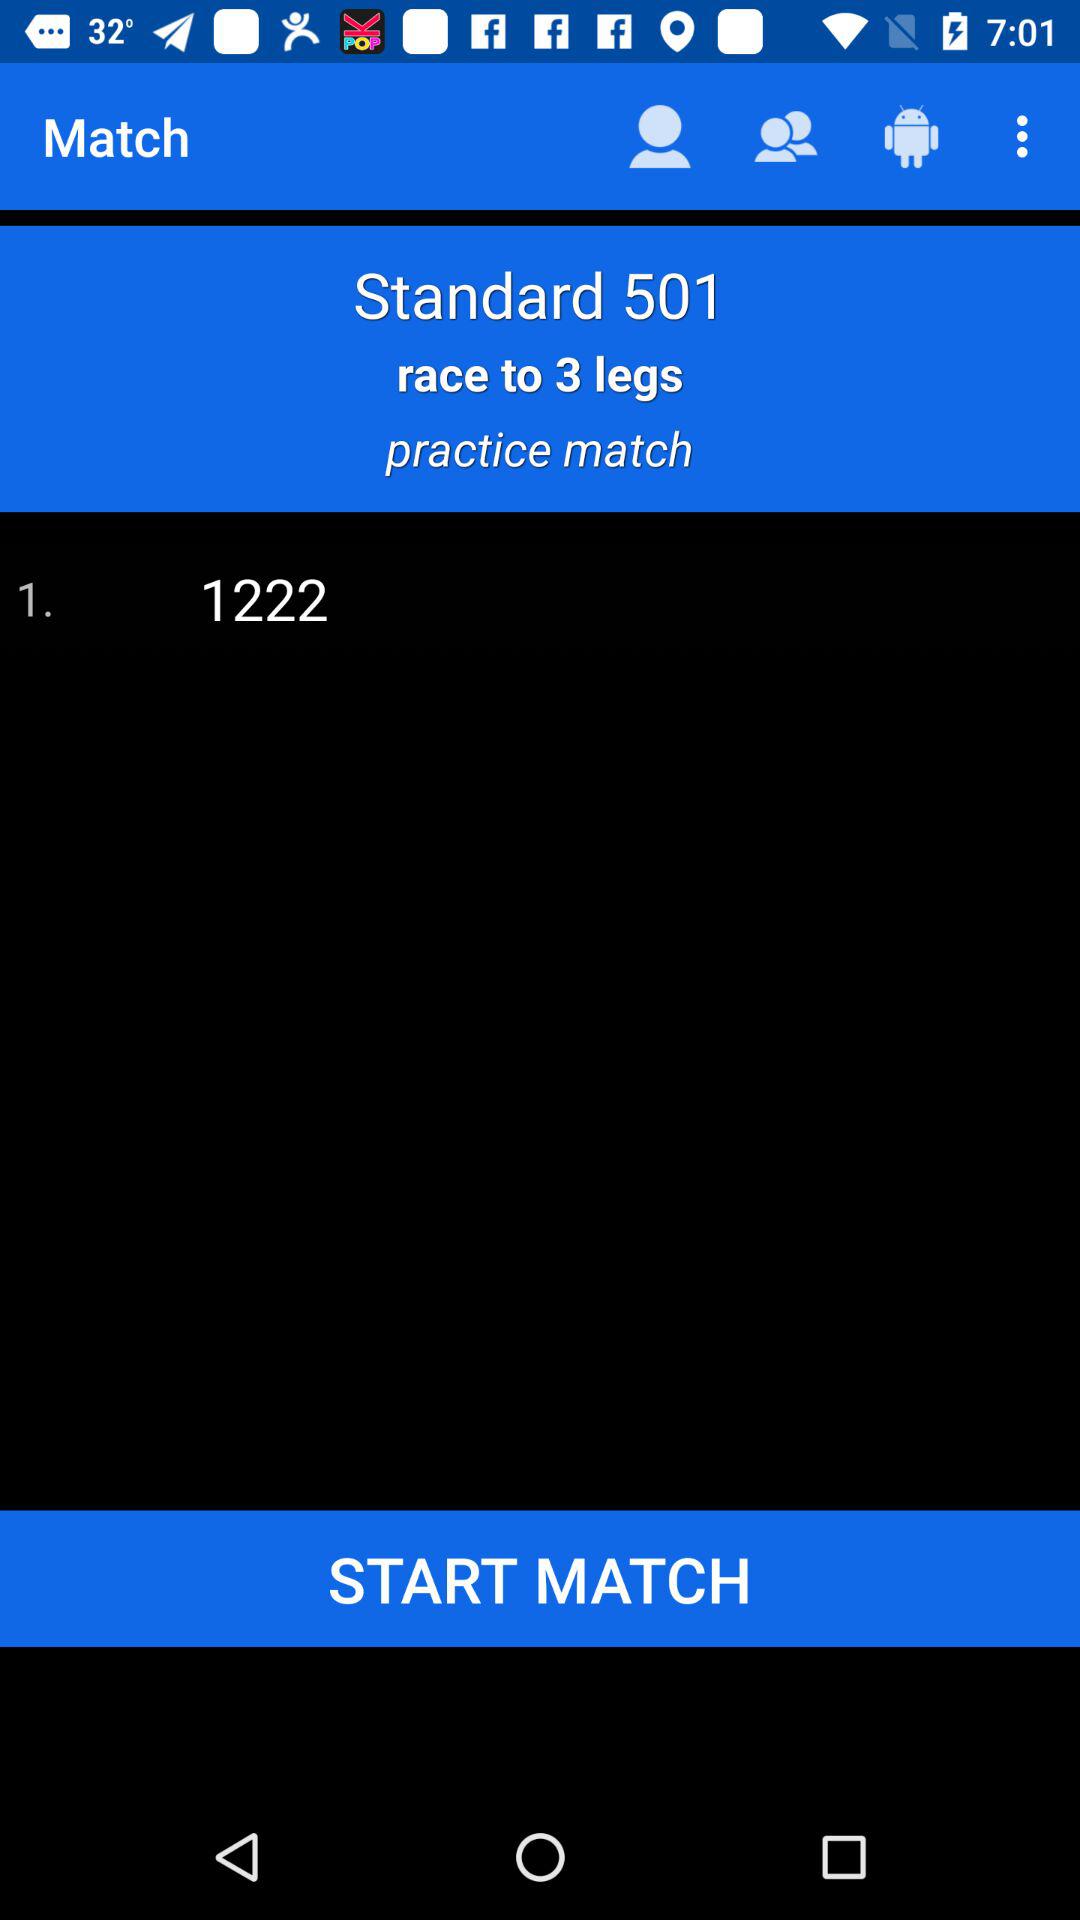 The width and height of the screenshot is (1080, 1920). Describe the element at coordinates (785, 136) in the screenshot. I see `select the icon to the left of androin icon on the top of the web page` at that location.